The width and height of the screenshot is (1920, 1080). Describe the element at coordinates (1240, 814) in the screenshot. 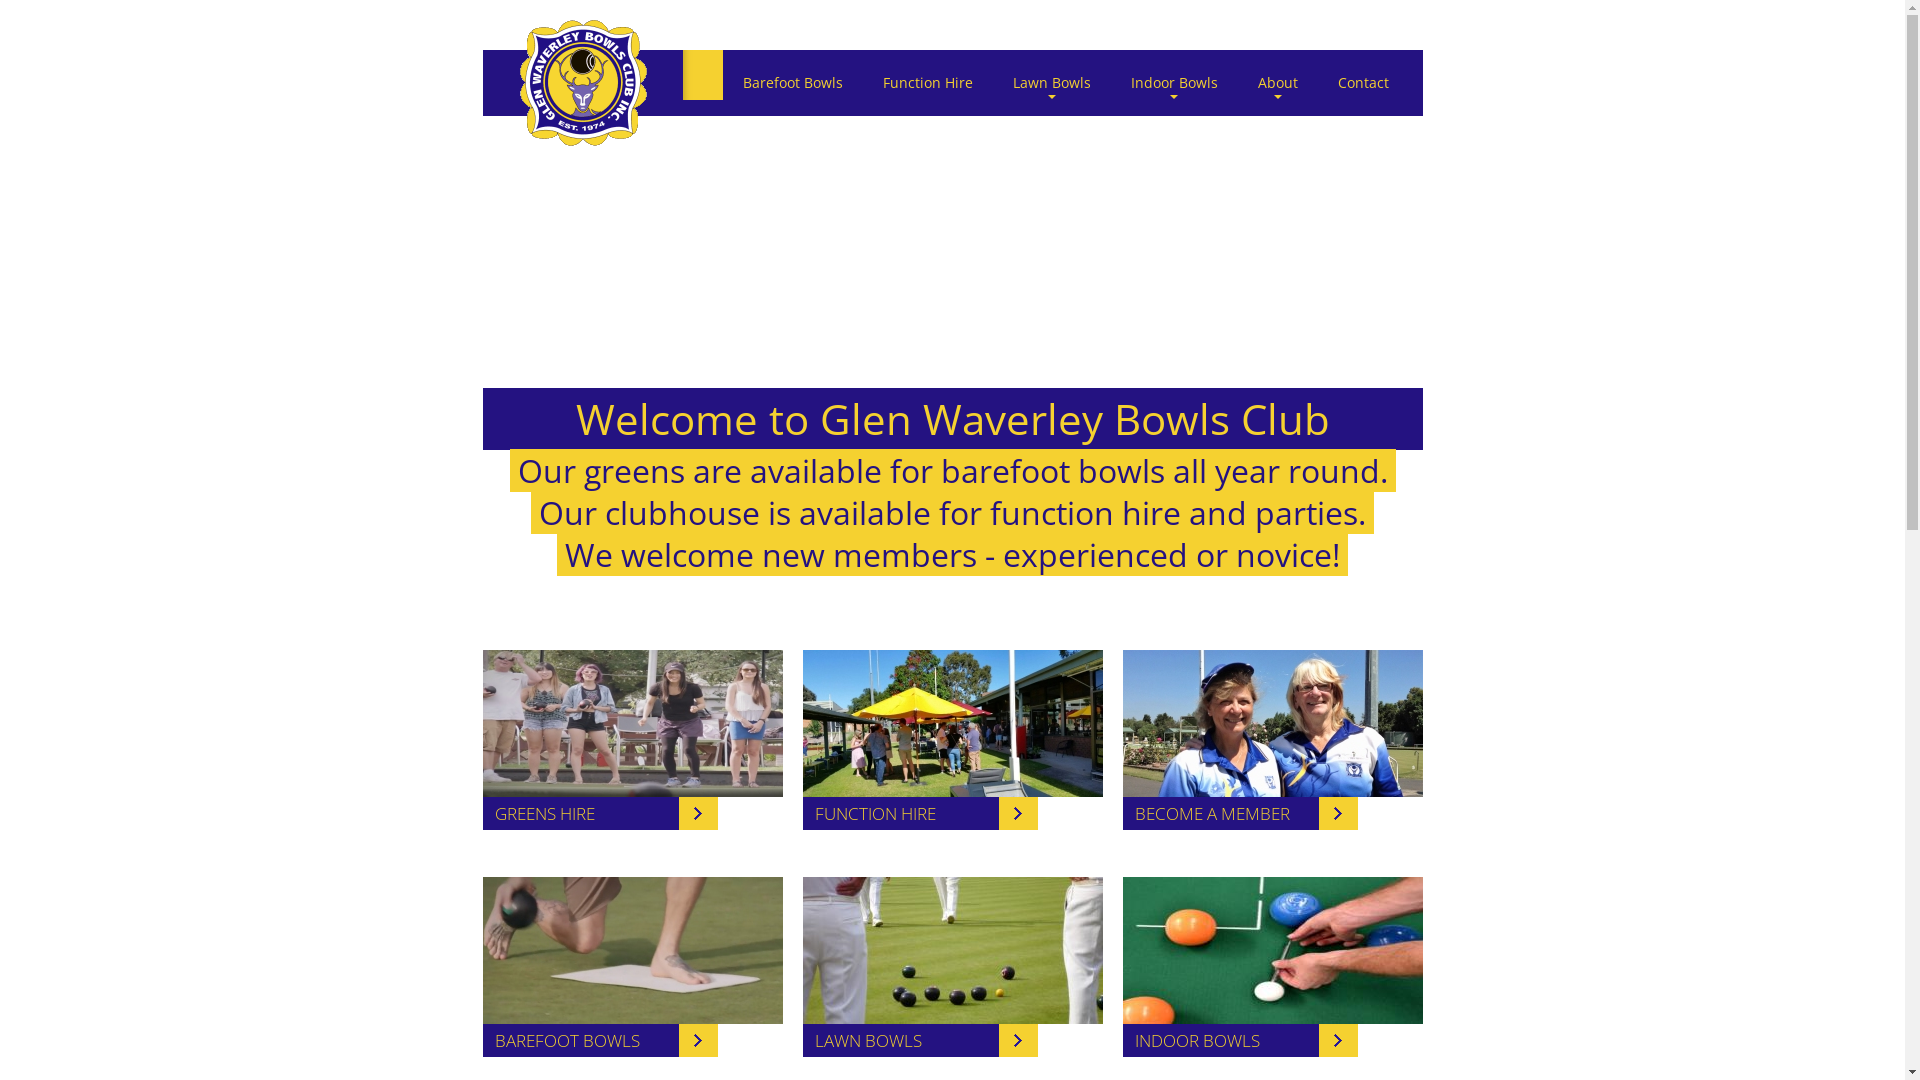

I see `BECOME A MEMBER` at that location.